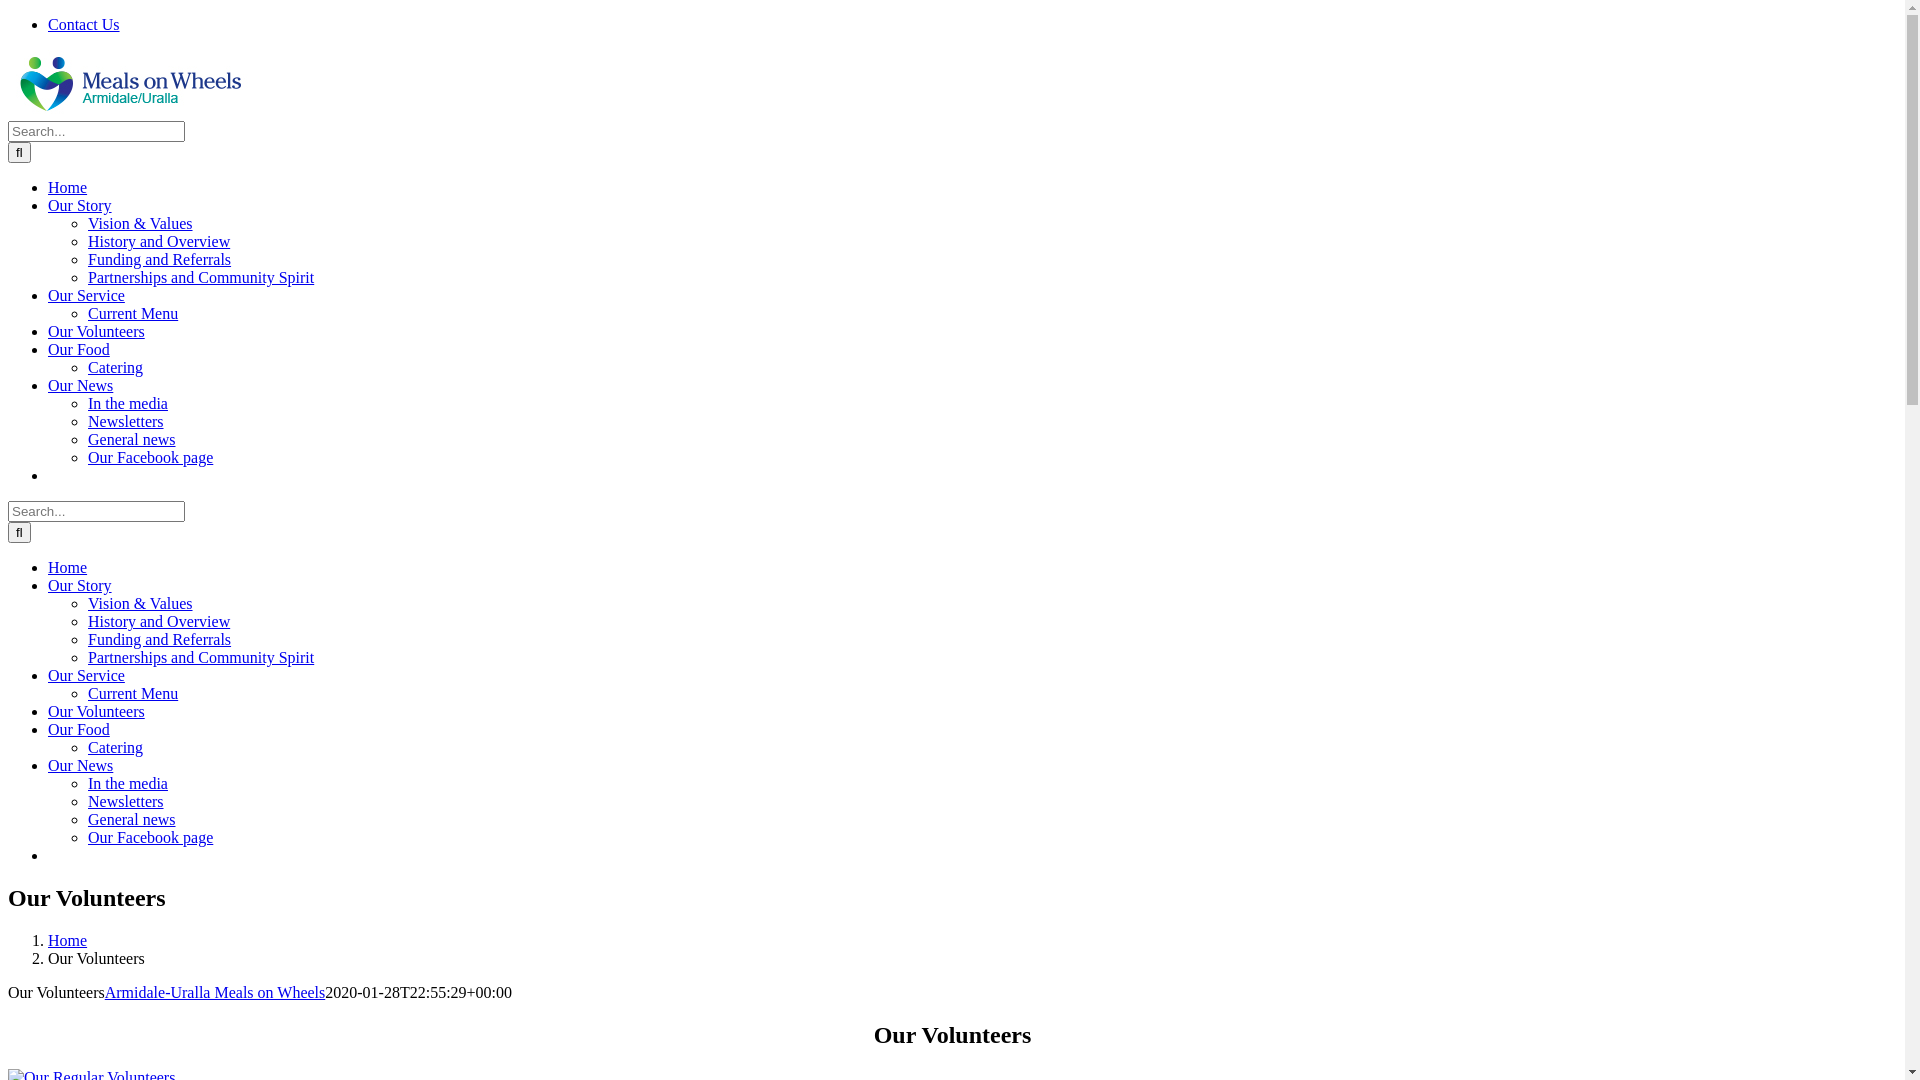 The width and height of the screenshot is (1920, 1080). I want to click on Our Story, so click(80, 586).